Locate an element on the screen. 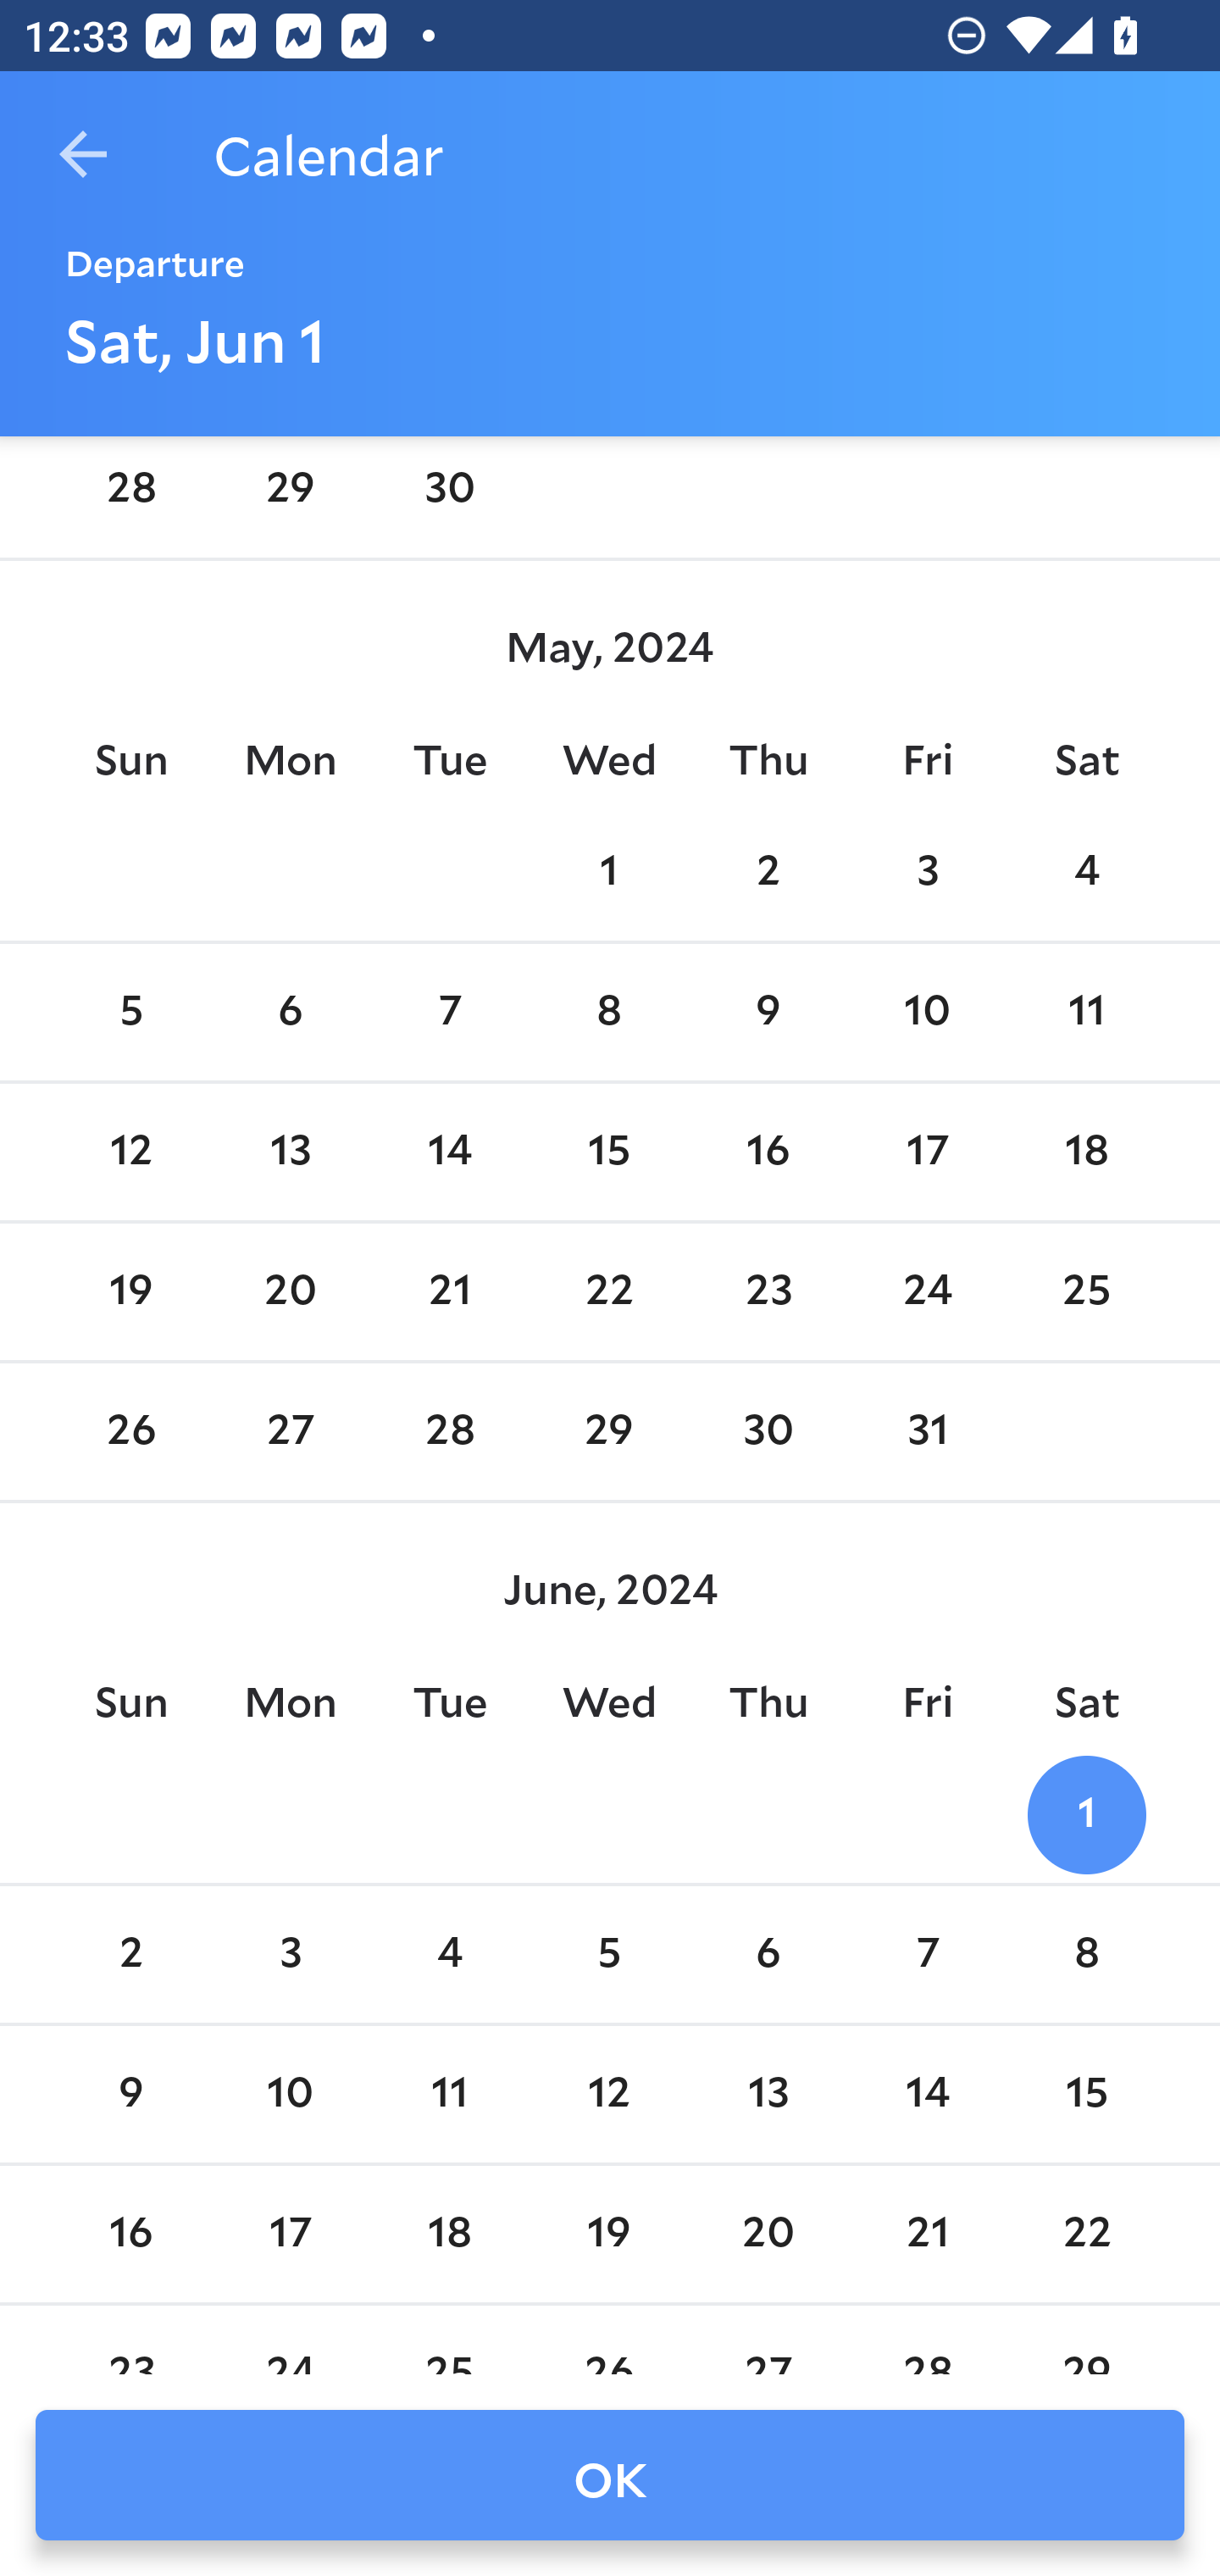 The image size is (1220, 2576). 29 is located at coordinates (609, 1432).